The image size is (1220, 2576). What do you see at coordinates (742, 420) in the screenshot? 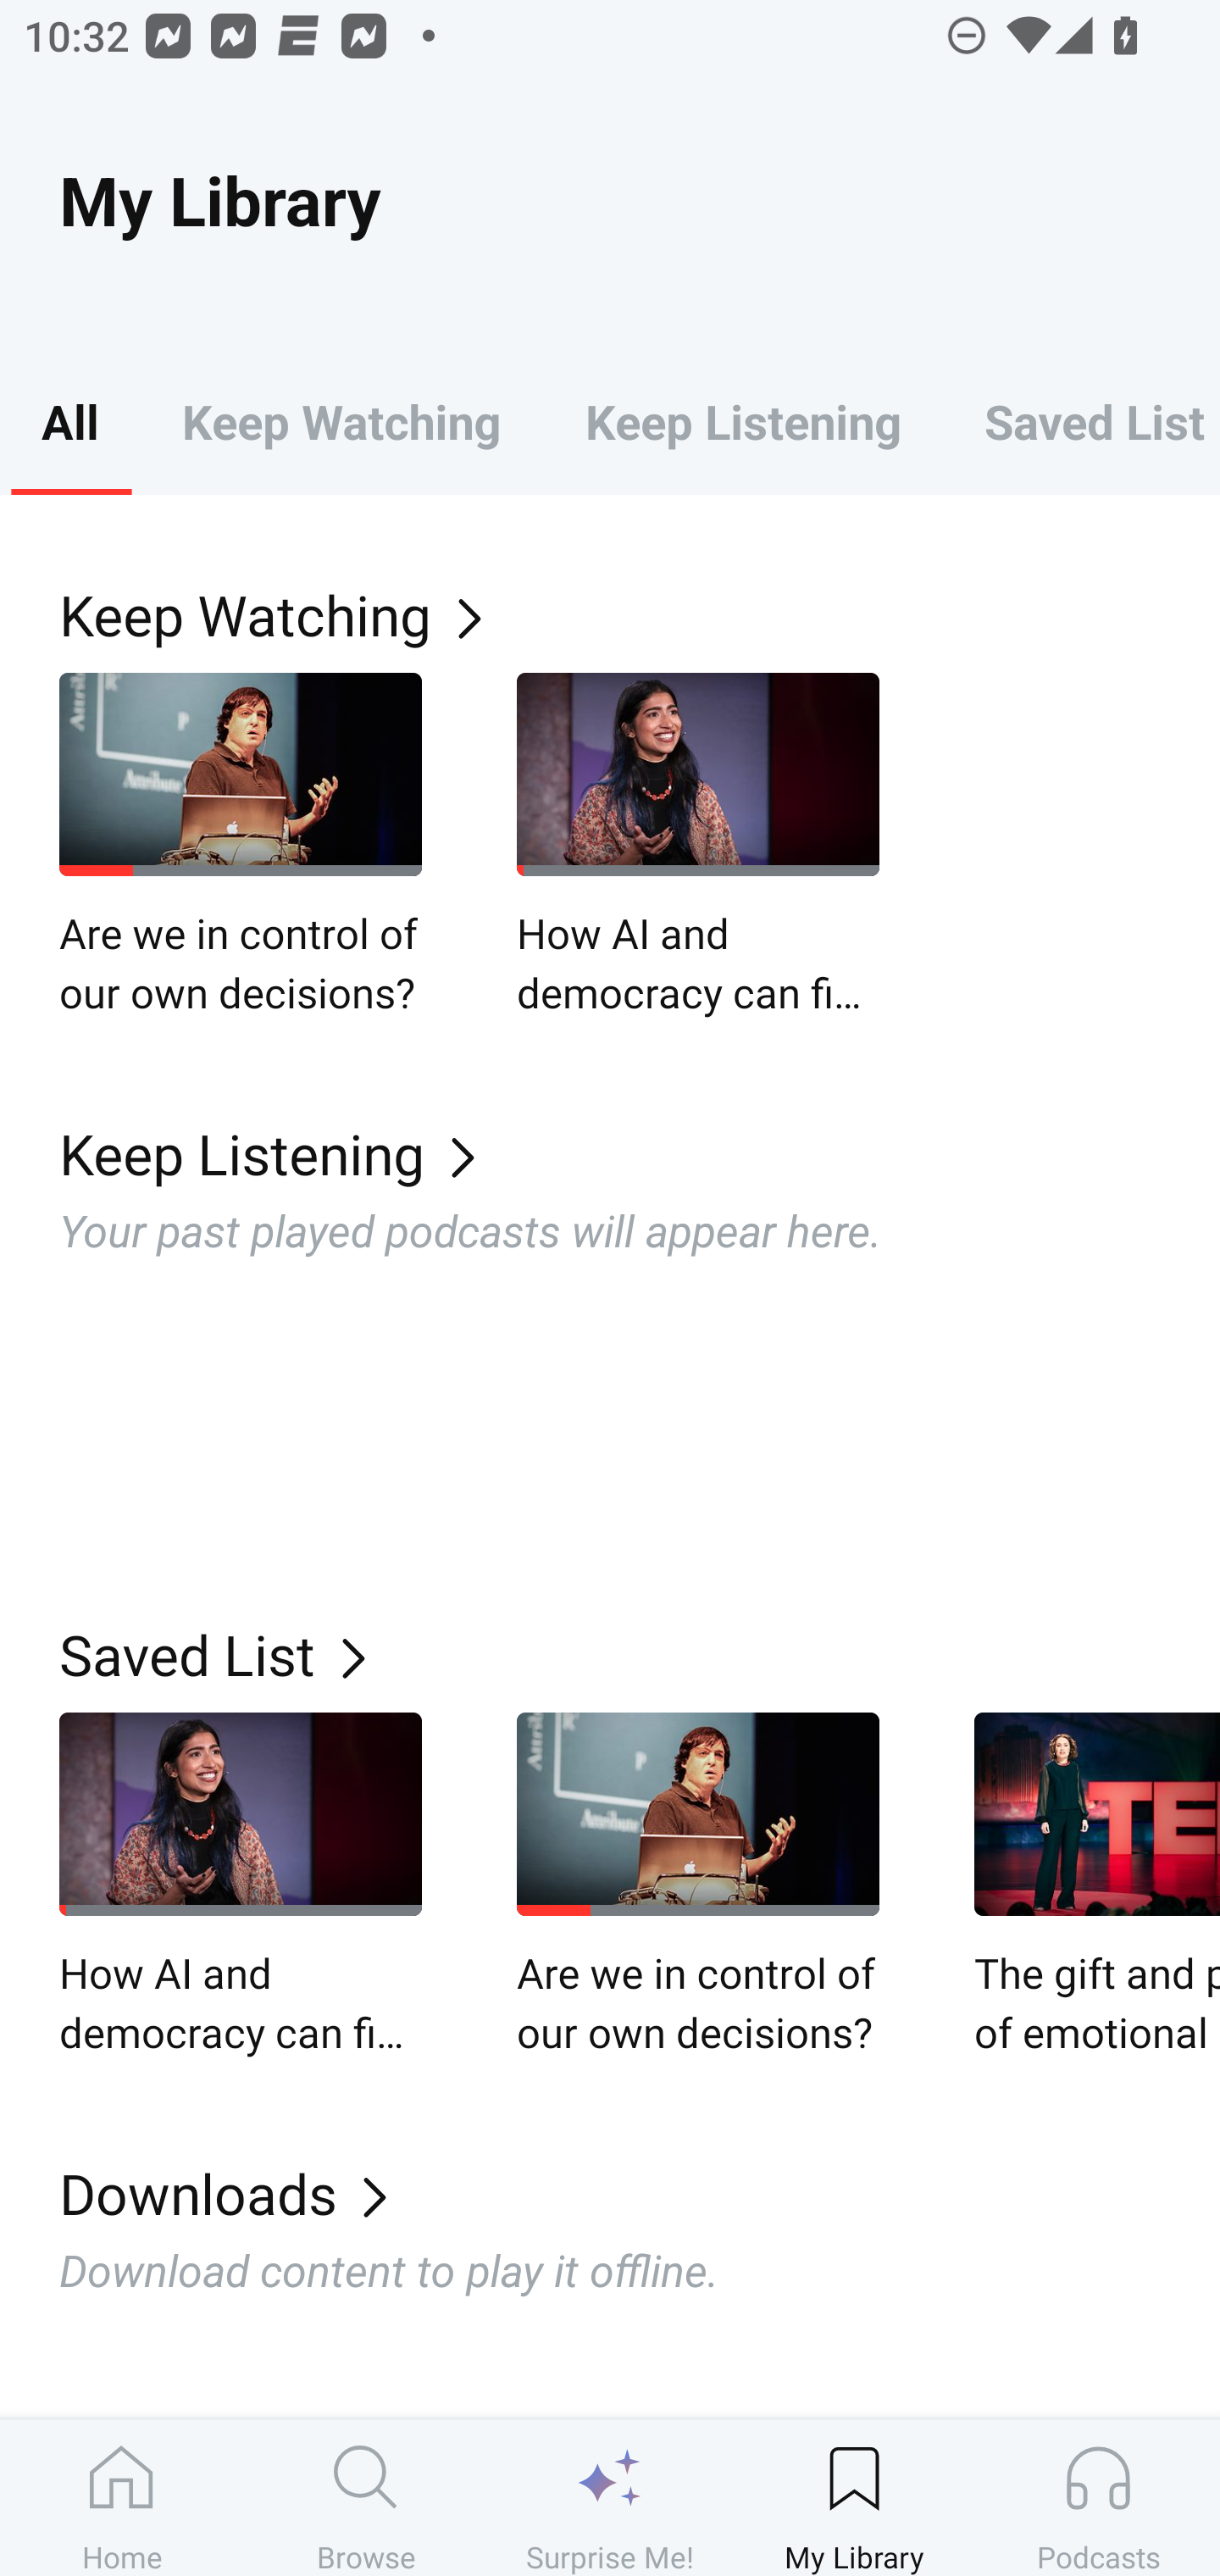
I see `Keep Listening` at bounding box center [742, 420].